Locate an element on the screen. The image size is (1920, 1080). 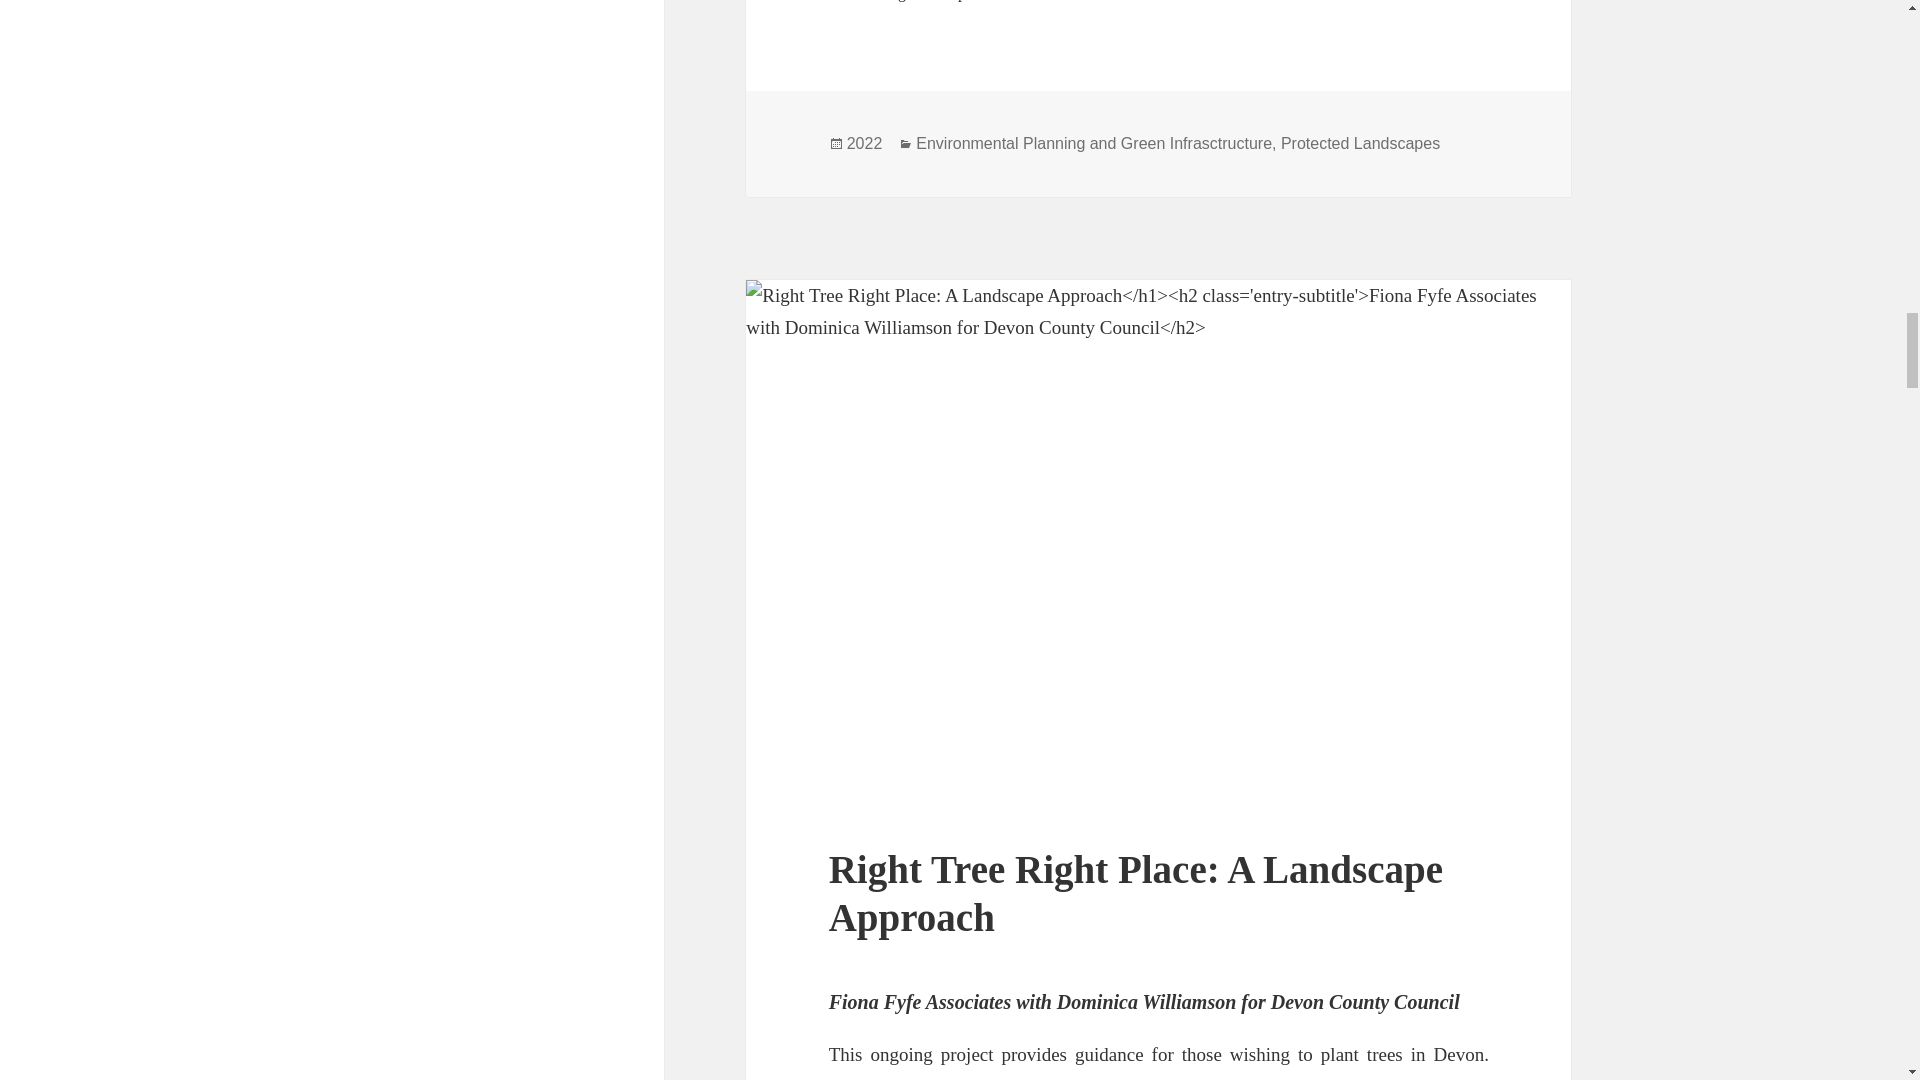
Environmental Planning and Green Infrasctructure is located at coordinates (1093, 144).